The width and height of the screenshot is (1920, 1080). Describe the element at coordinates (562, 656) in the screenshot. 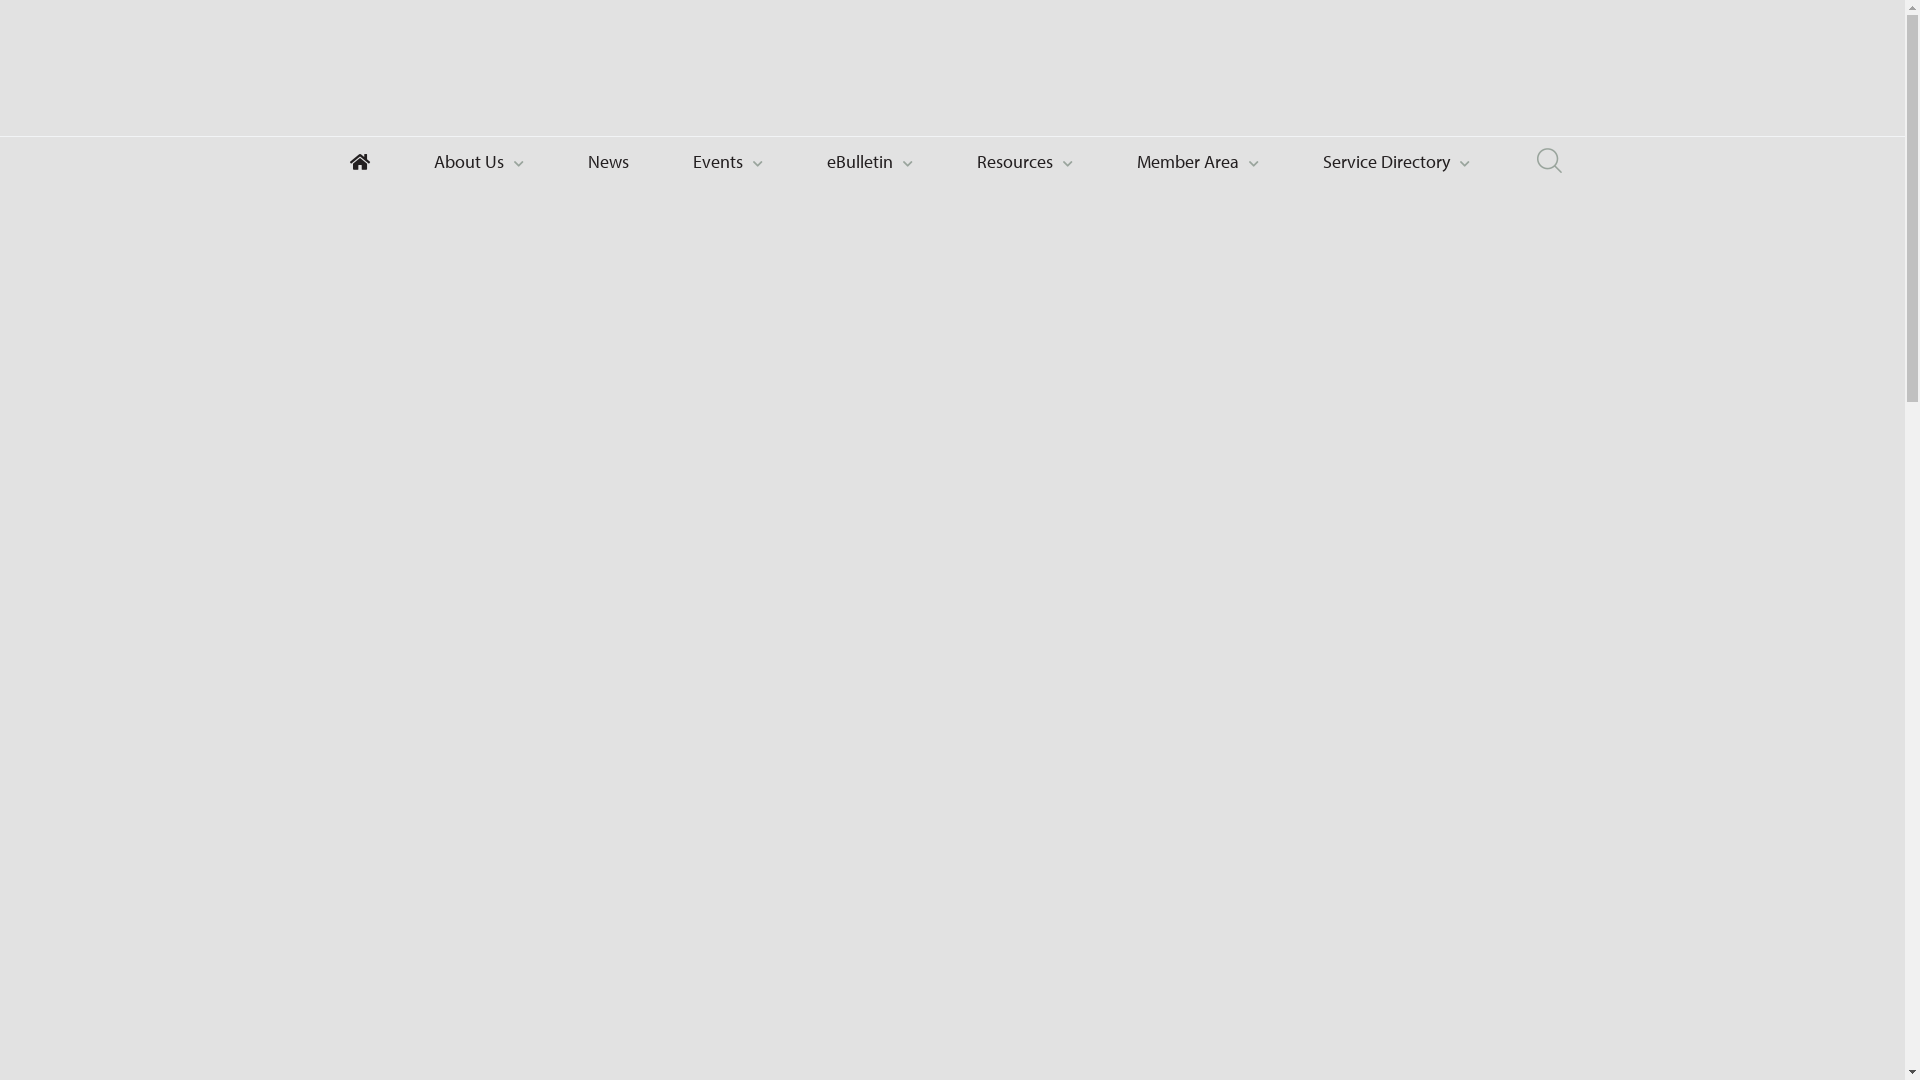

I see `2020 EVENTS ARCHIVE` at that location.